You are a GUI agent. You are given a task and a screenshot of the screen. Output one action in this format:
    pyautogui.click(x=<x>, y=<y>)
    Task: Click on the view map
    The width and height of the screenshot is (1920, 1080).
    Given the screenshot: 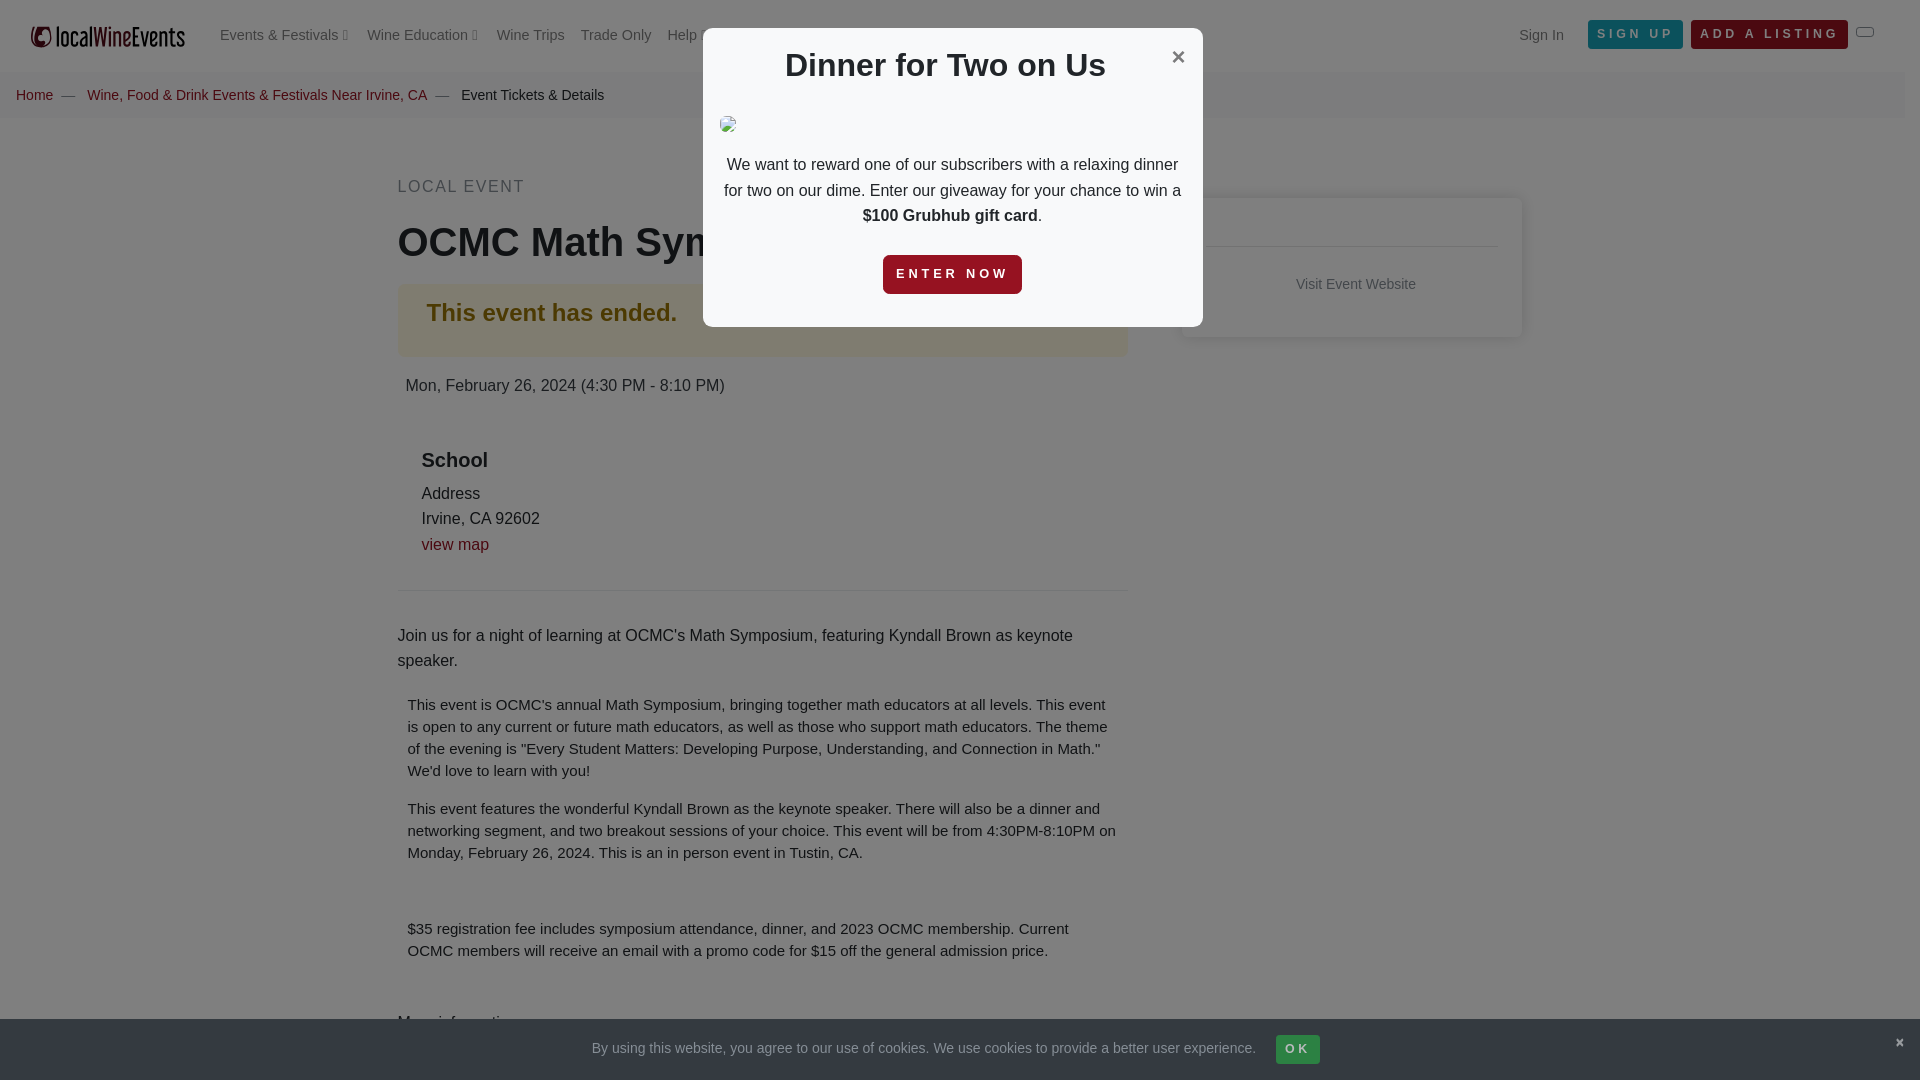 What is the action you would take?
    pyautogui.click(x=456, y=544)
    